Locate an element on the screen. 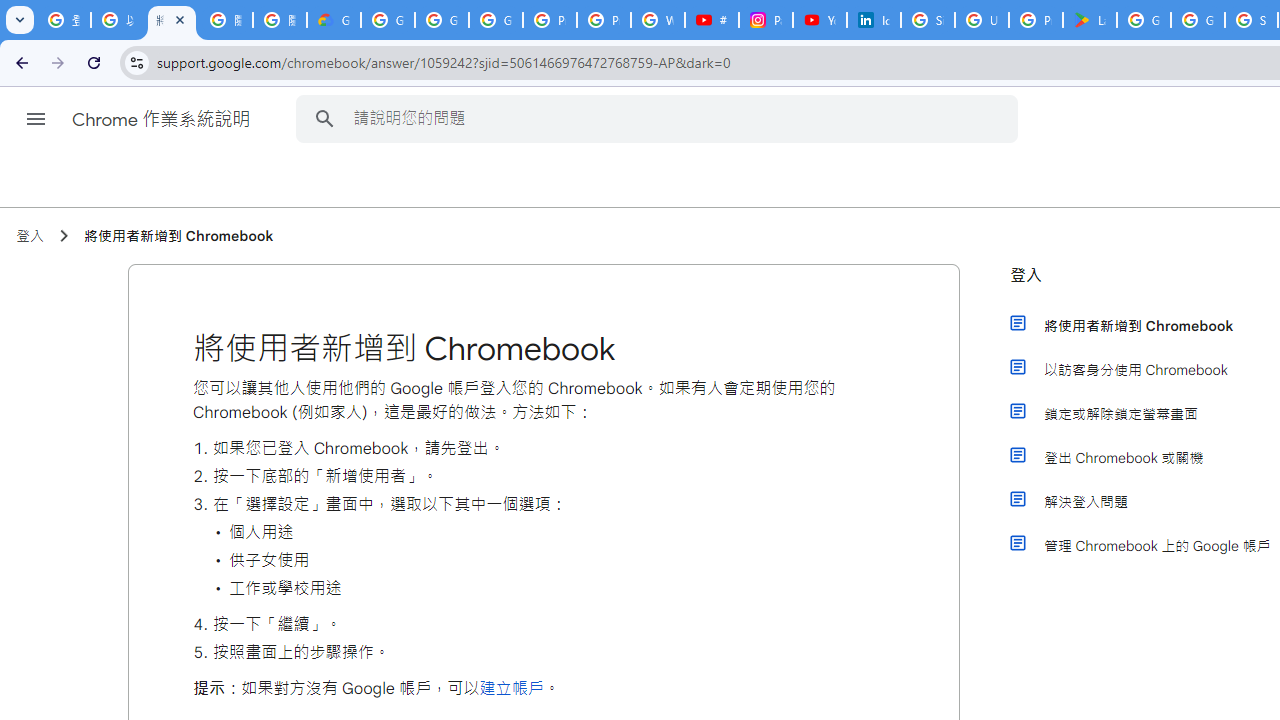 The width and height of the screenshot is (1280, 720). YouTube Culture & Trends - On The Rise: Handcam Videos is located at coordinates (820, 20).